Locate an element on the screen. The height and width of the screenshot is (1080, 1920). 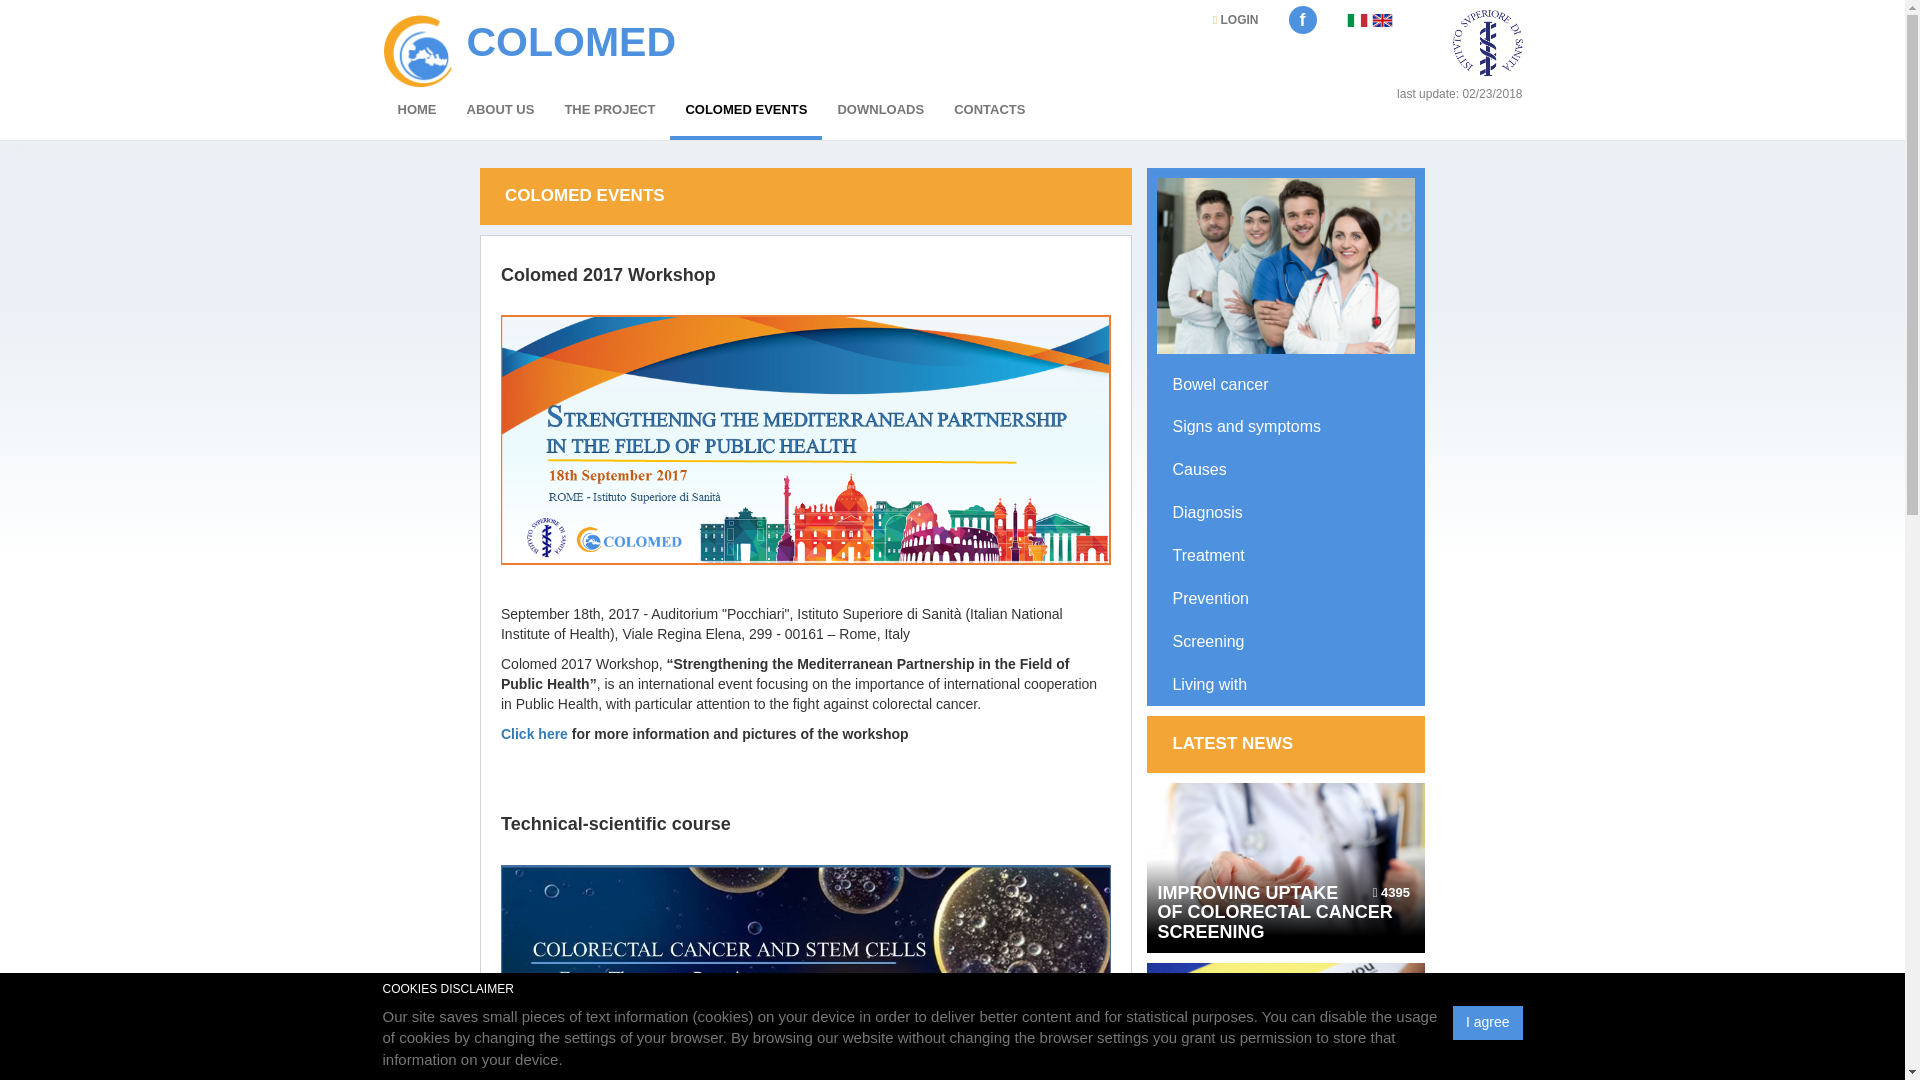
ABOUT US is located at coordinates (500, 114).